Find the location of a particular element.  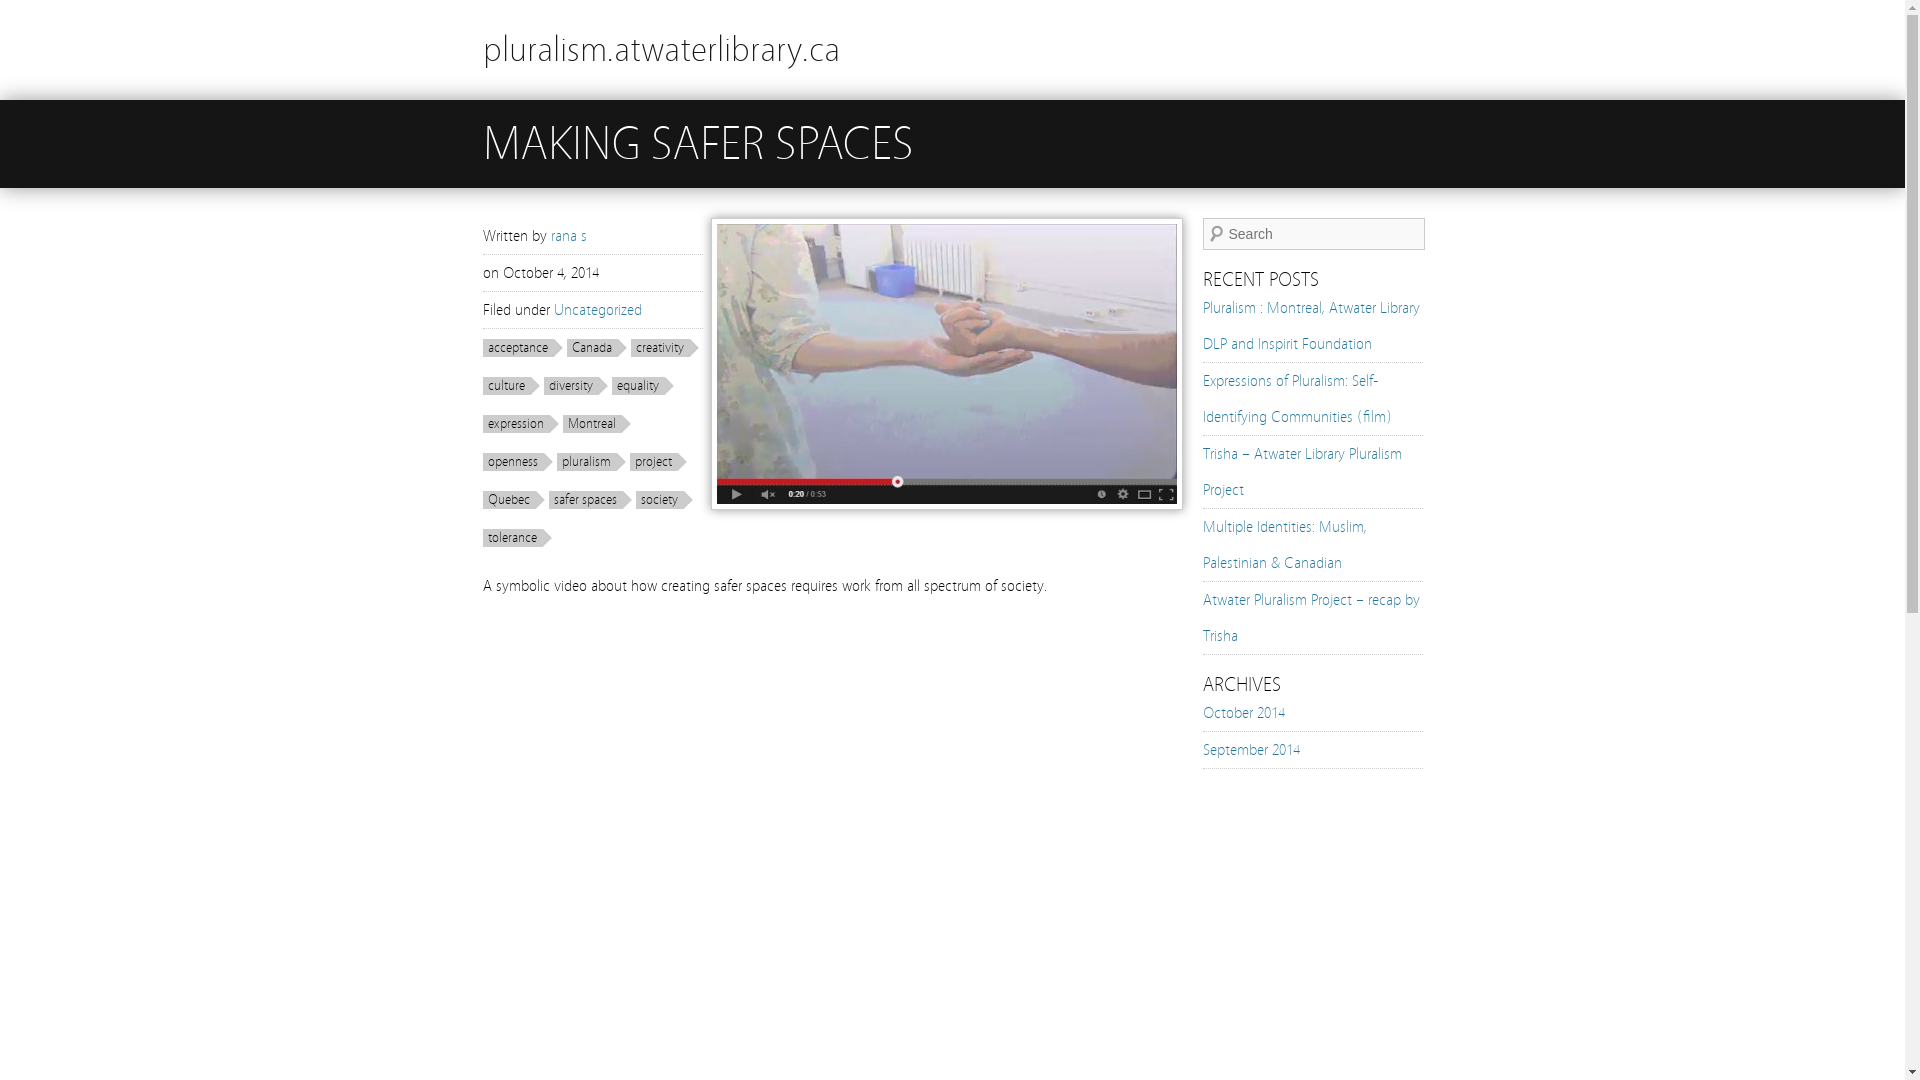

pluralism.atwaterlibrary.ca is located at coordinates (660, 50).